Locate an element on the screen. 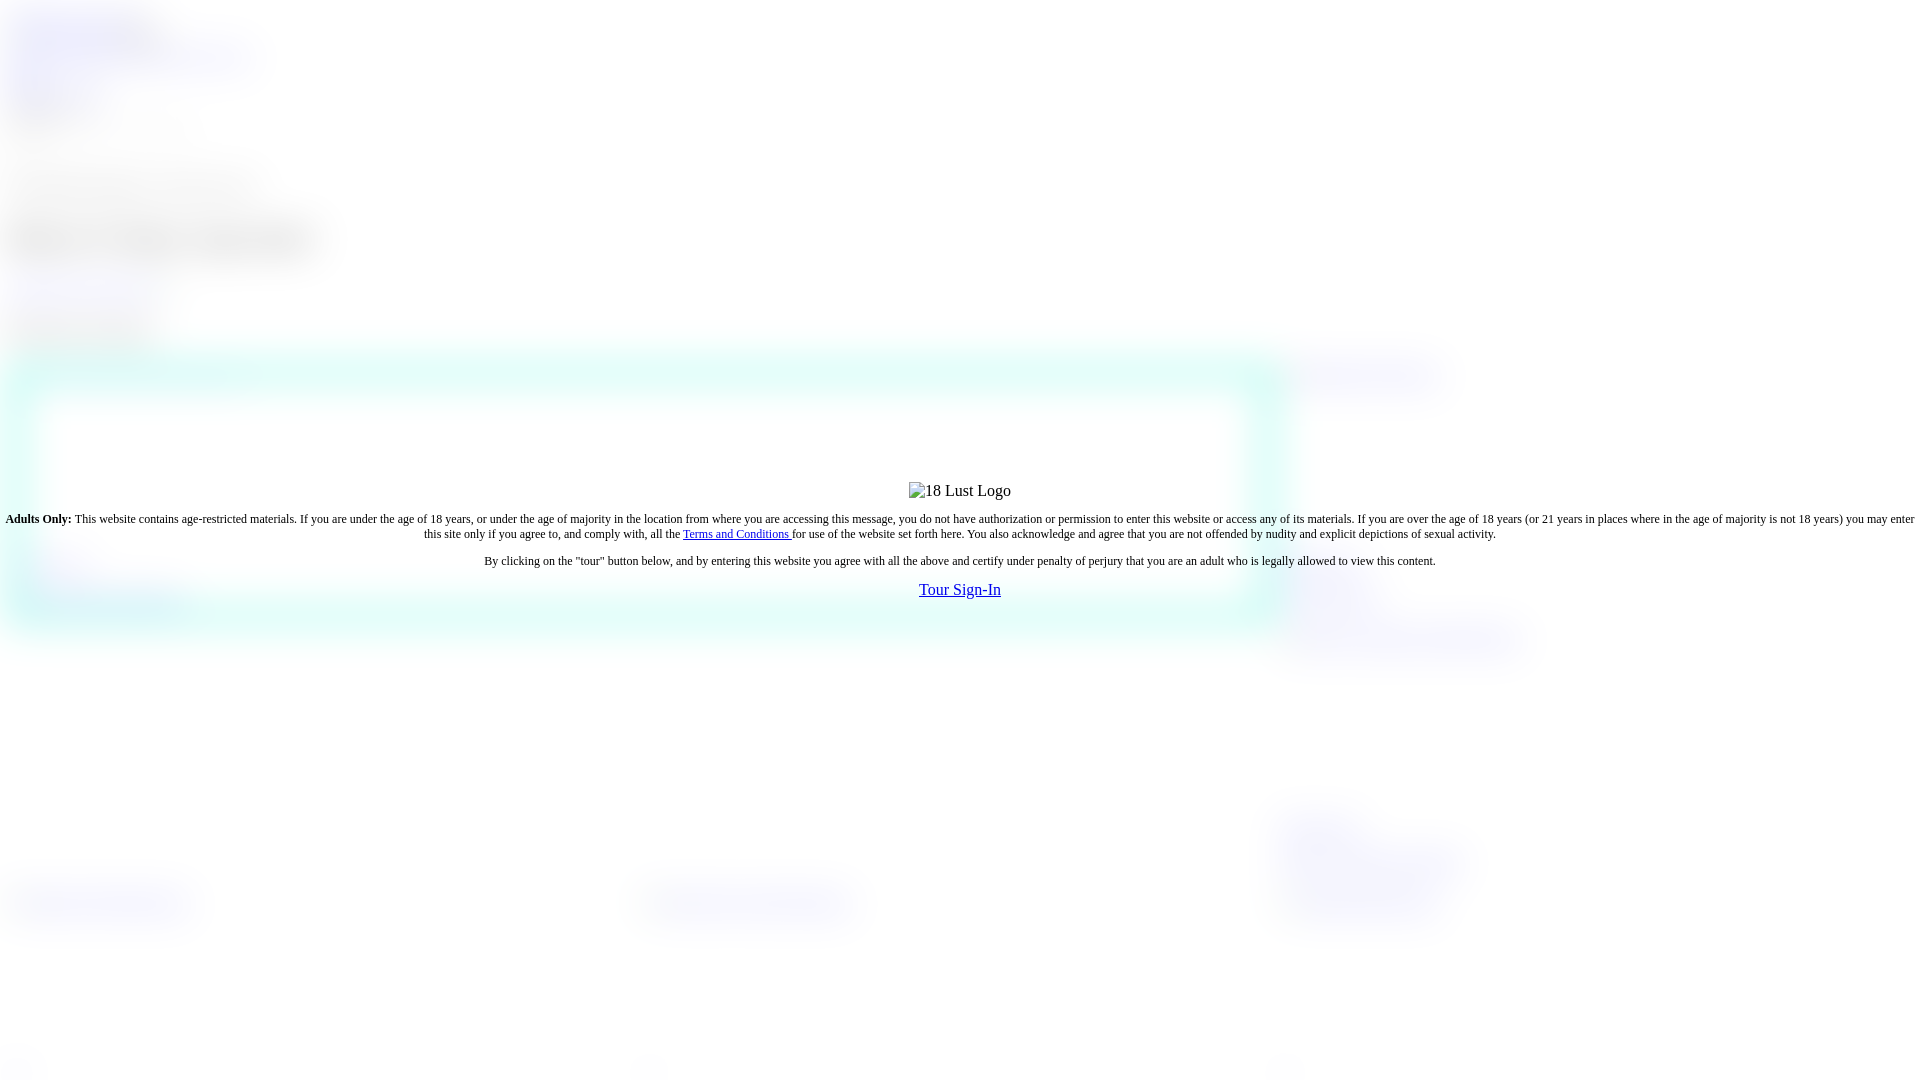 The image size is (1920, 1080). Shop is located at coordinates (24, 74).